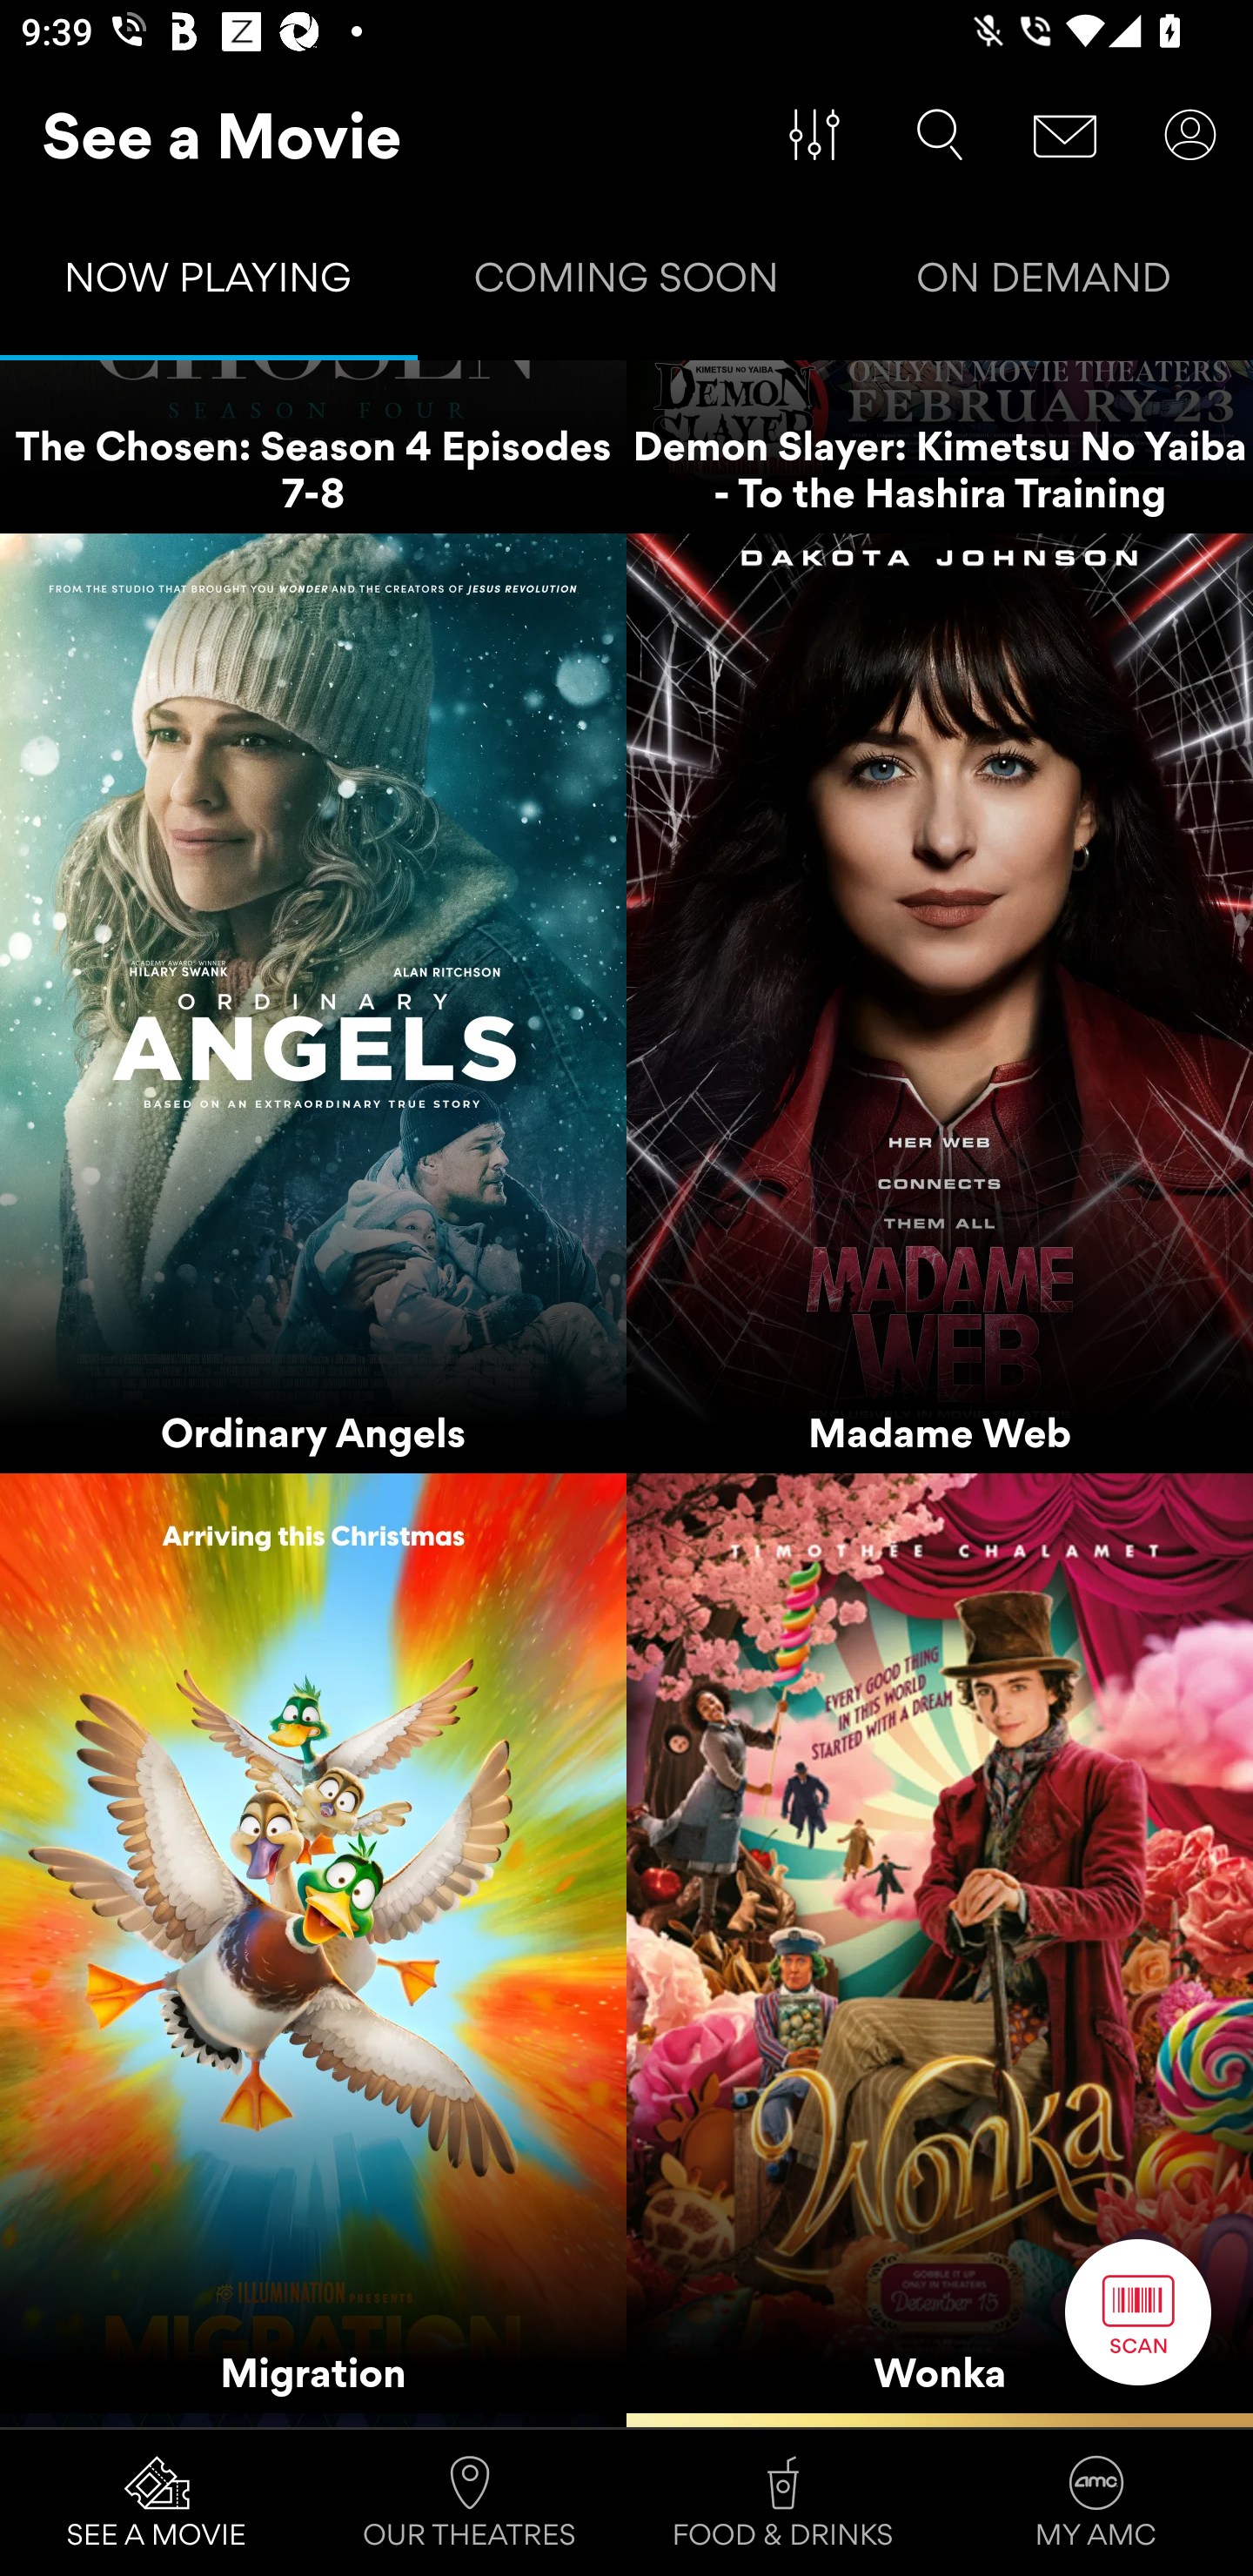  What do you see at coordinates (1138, 2311) in the screenshot?
I see `Scan Button` at bounding box center [1138, 2311].